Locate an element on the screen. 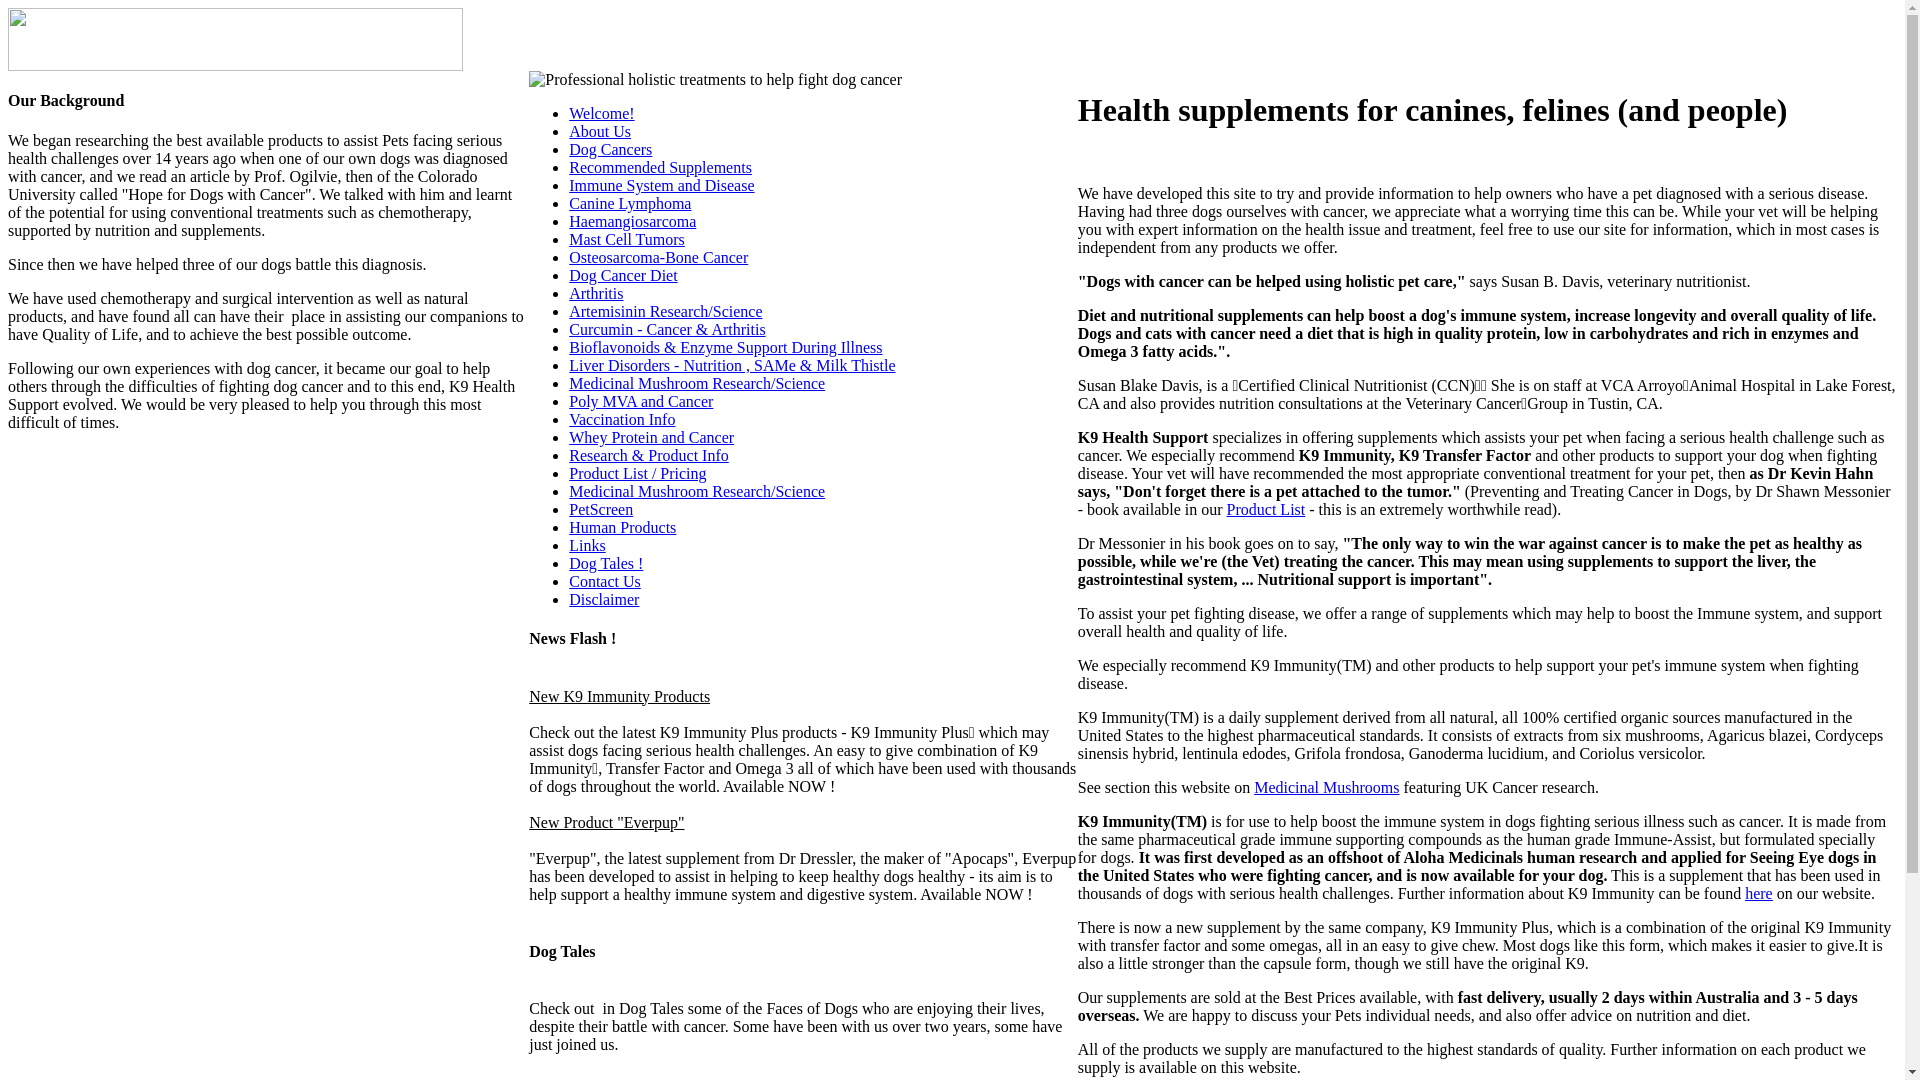 The height and width of the screenshot is (1080, 1920). Liver Disorders - Nutrition , SAMe & Milk Thistle is located at coordinates (732, 365).